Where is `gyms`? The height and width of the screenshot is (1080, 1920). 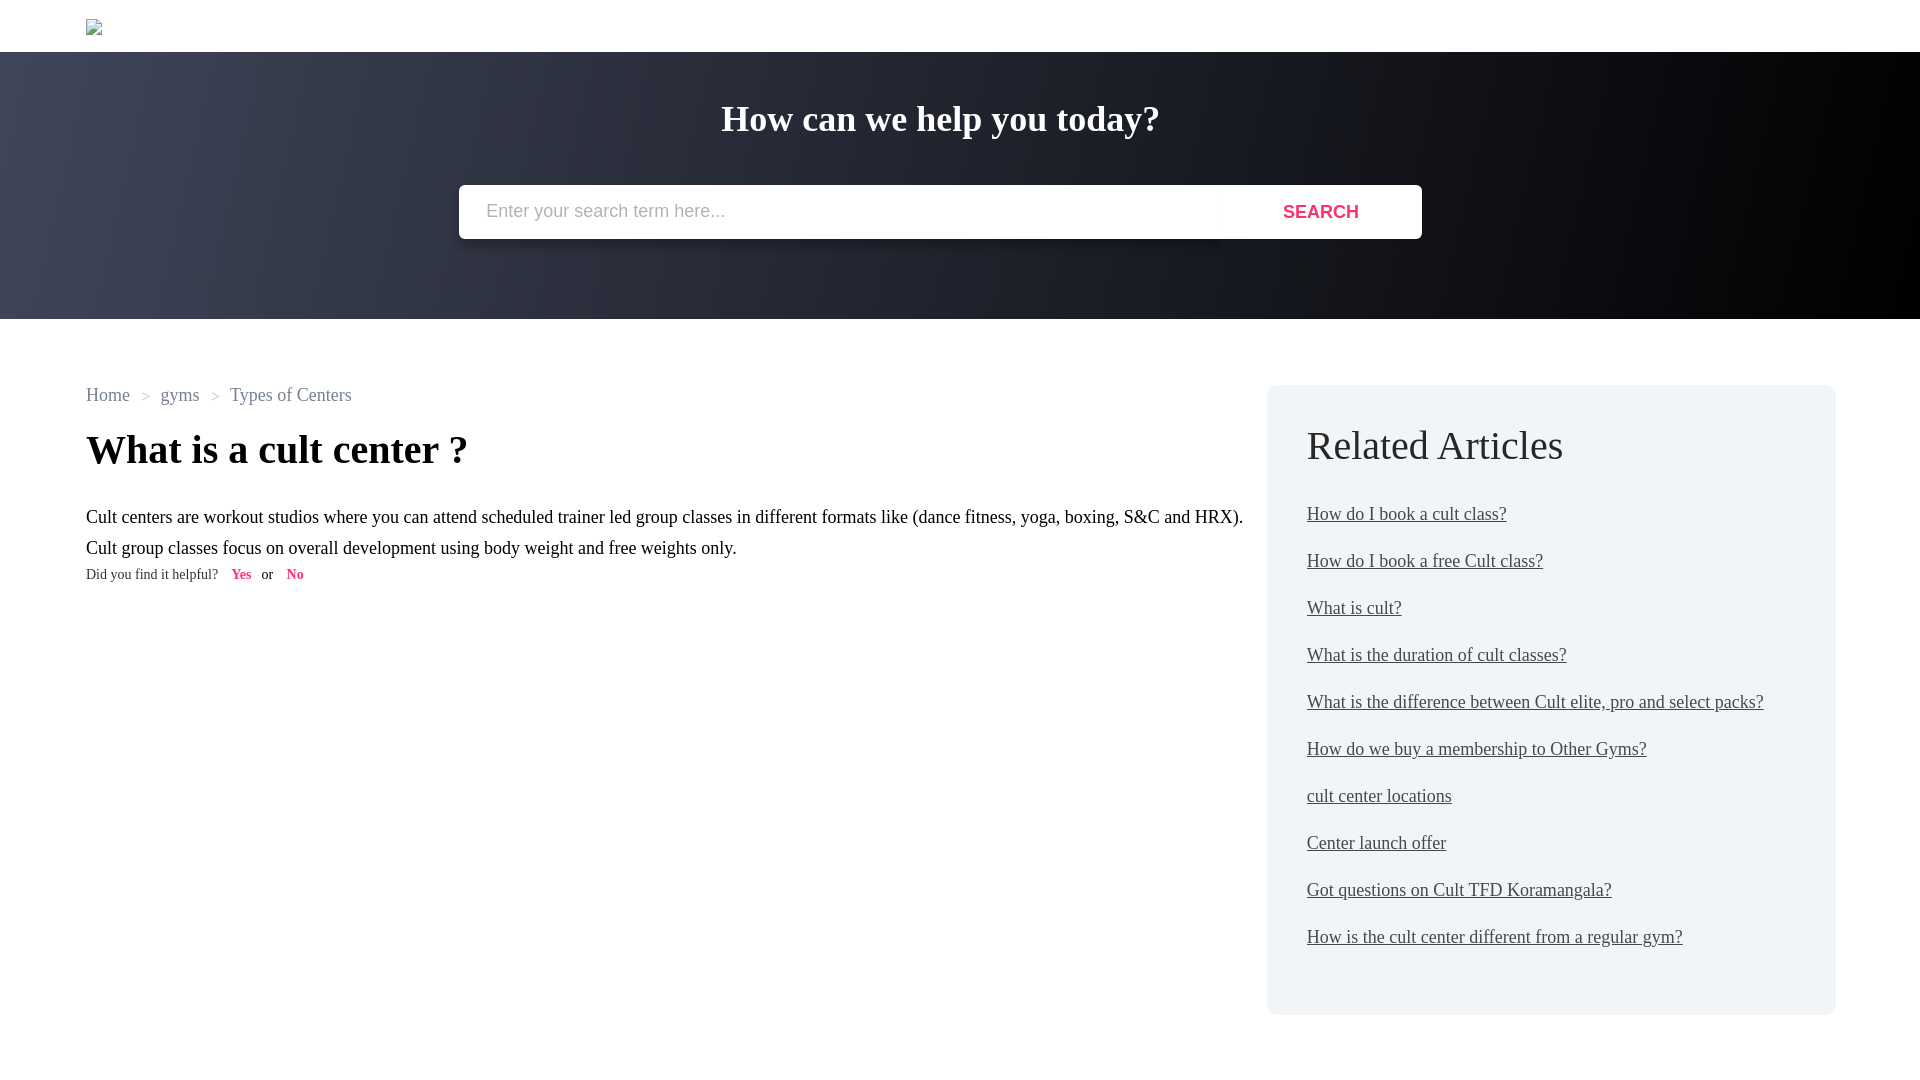 gyms is located at coordinates (170, 394).